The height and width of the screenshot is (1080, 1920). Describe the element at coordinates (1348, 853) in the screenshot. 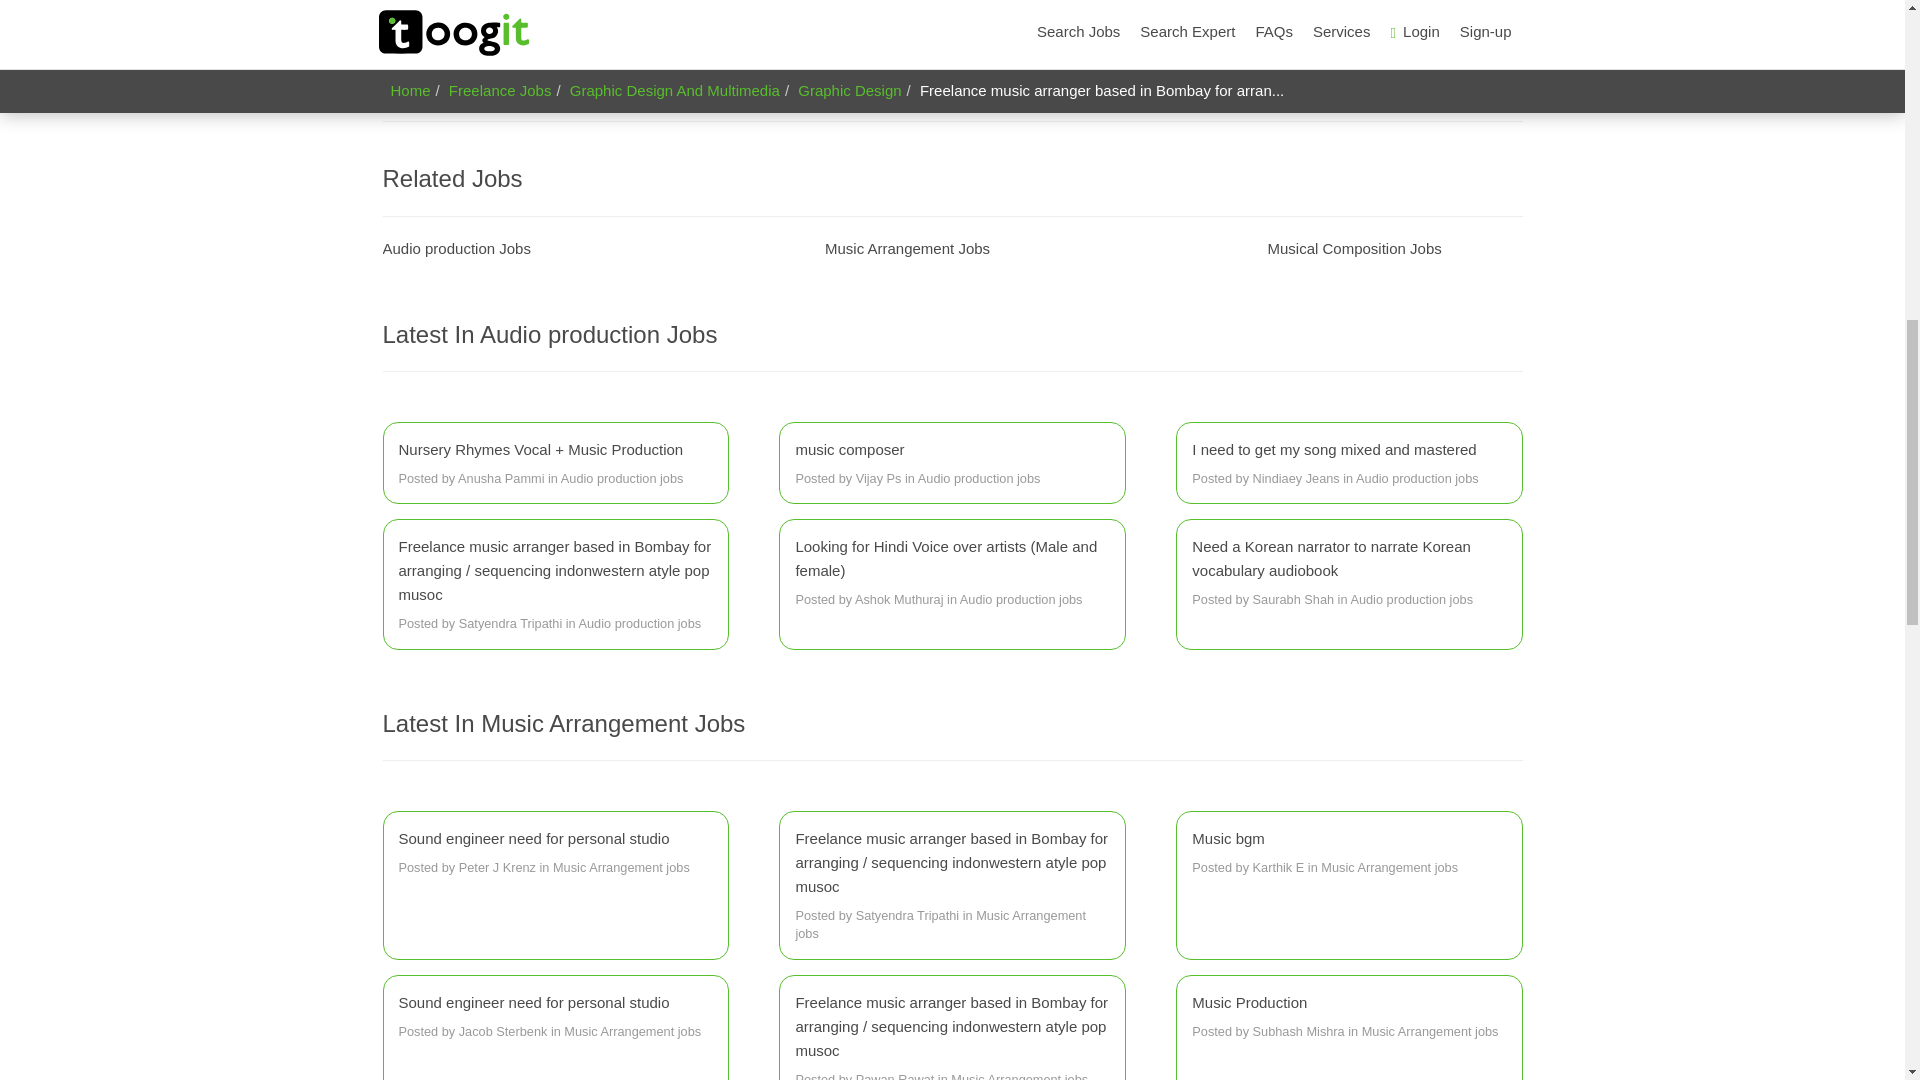

I see `In Music Arrangement: Music bgm` at that location.